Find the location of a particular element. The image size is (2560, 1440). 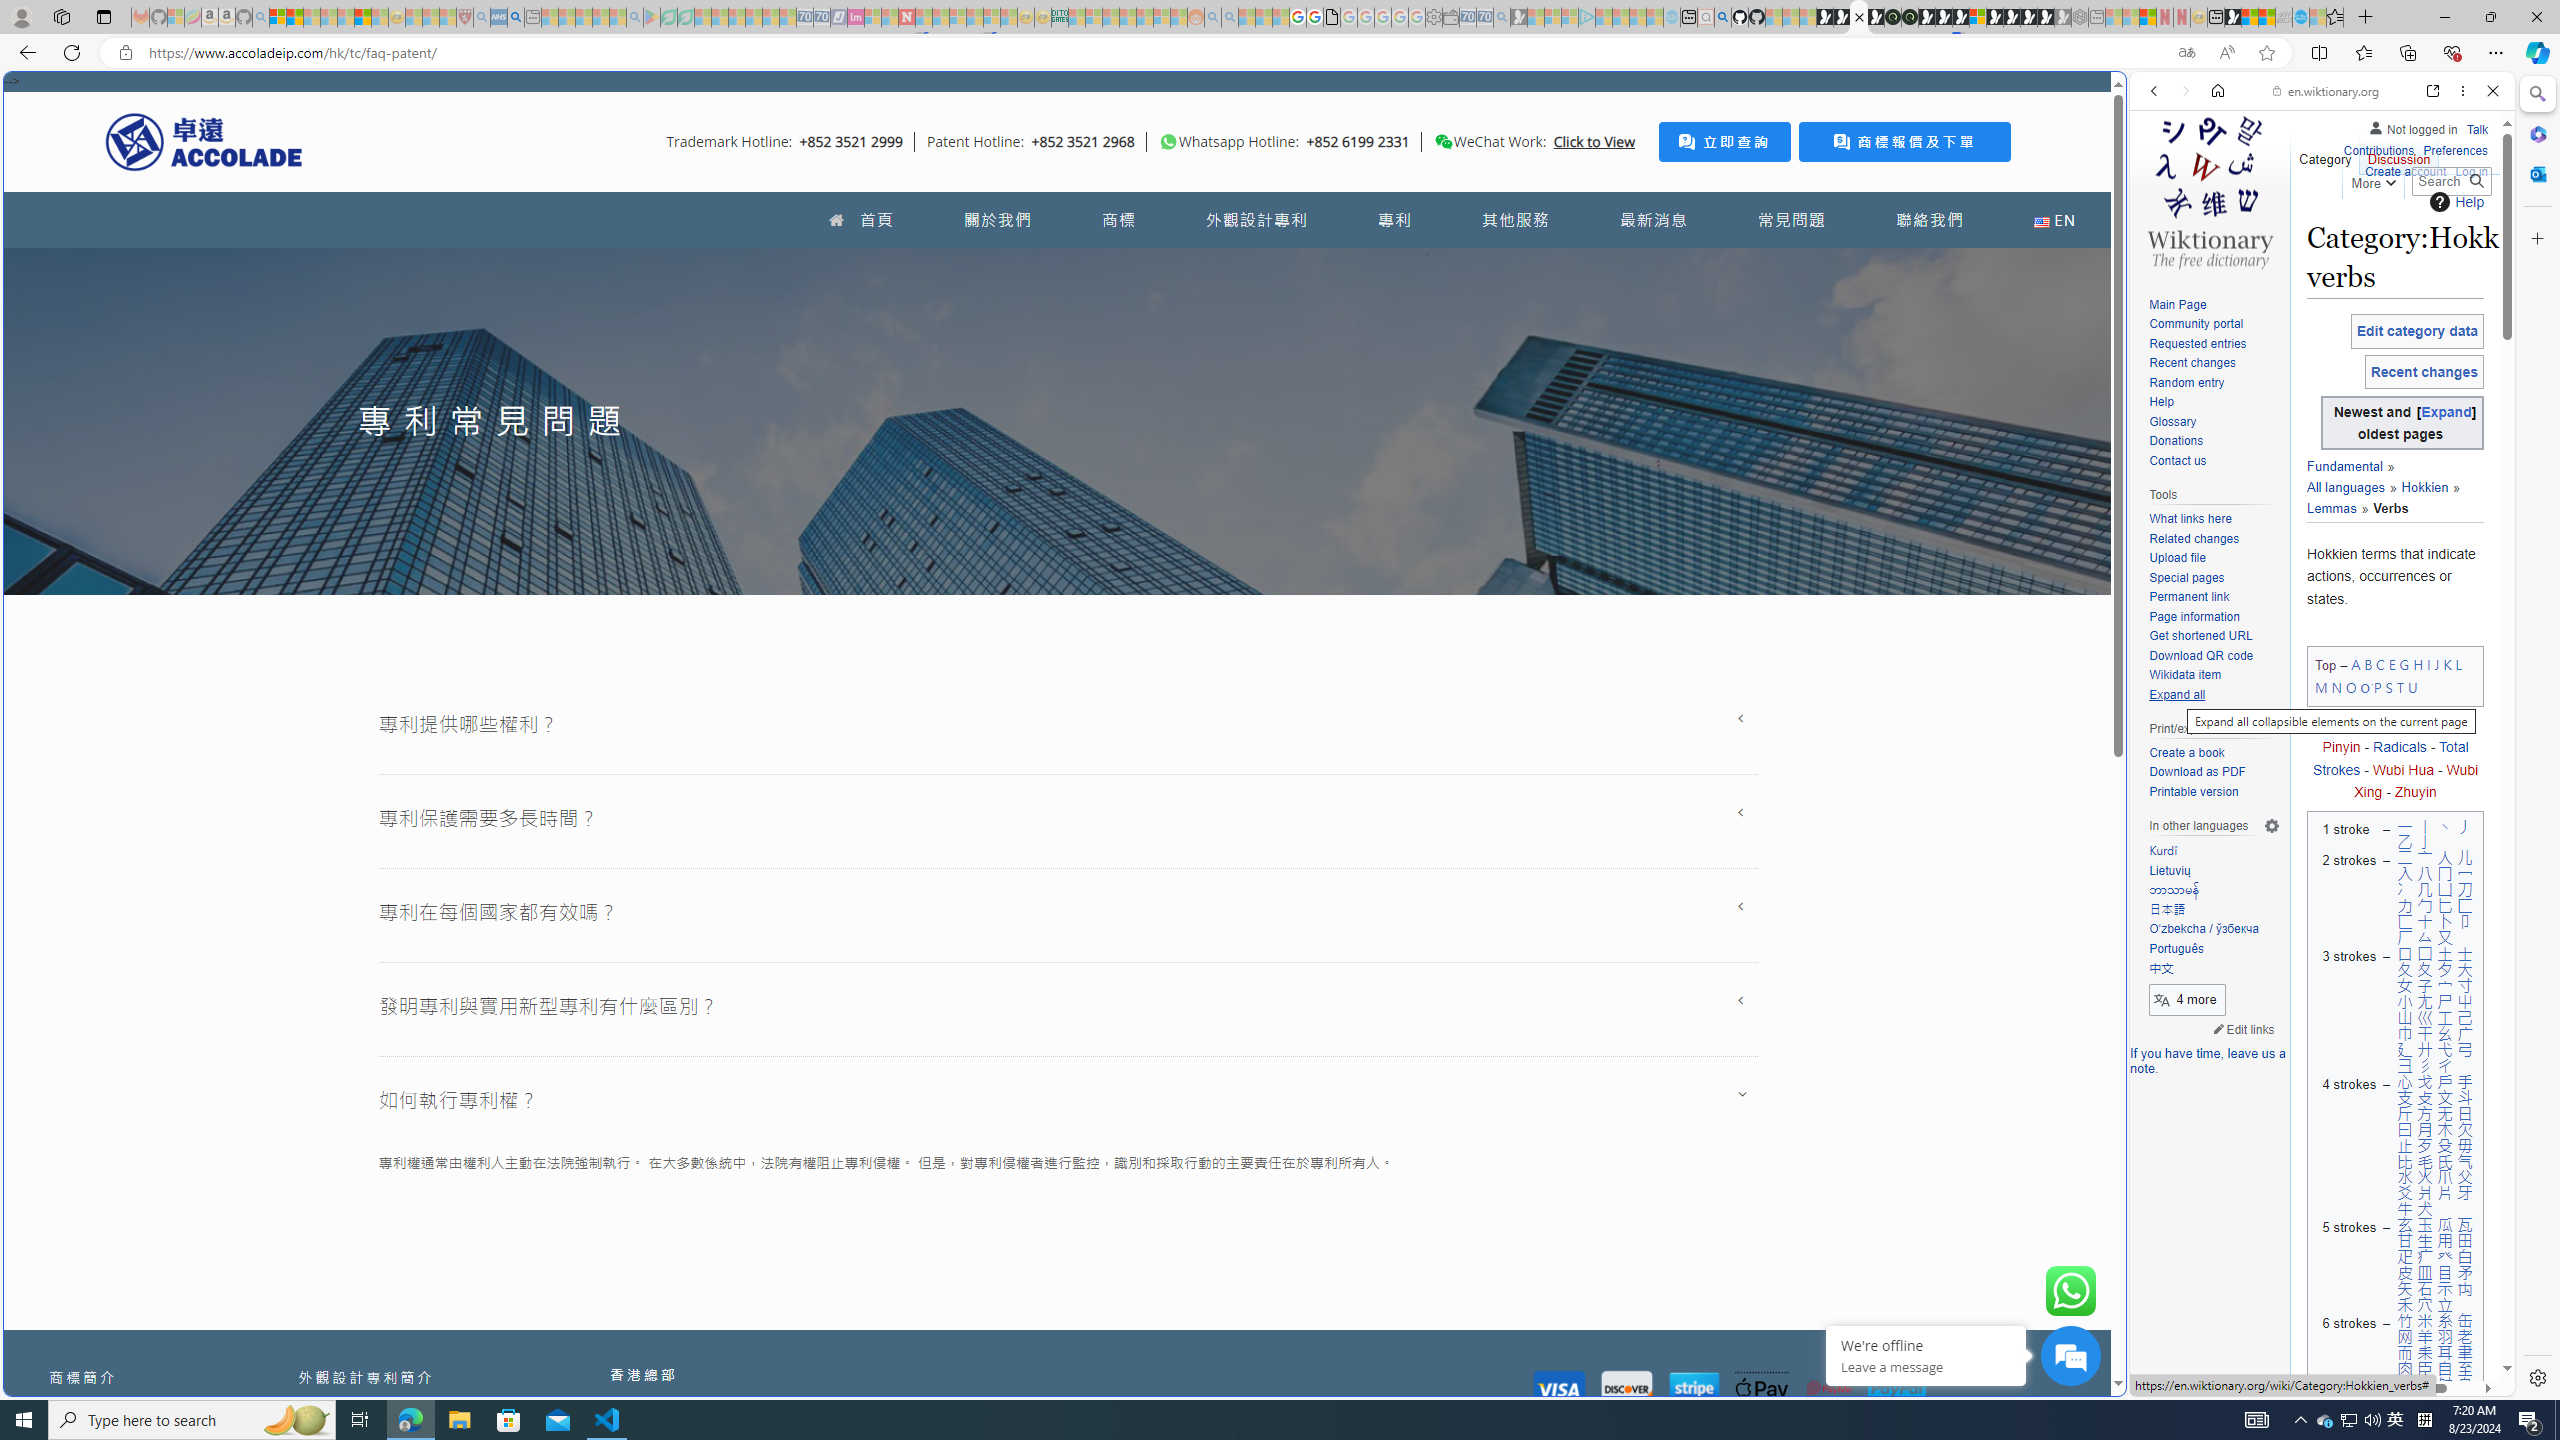

Permanent link is located at coordinates (2188, 597).